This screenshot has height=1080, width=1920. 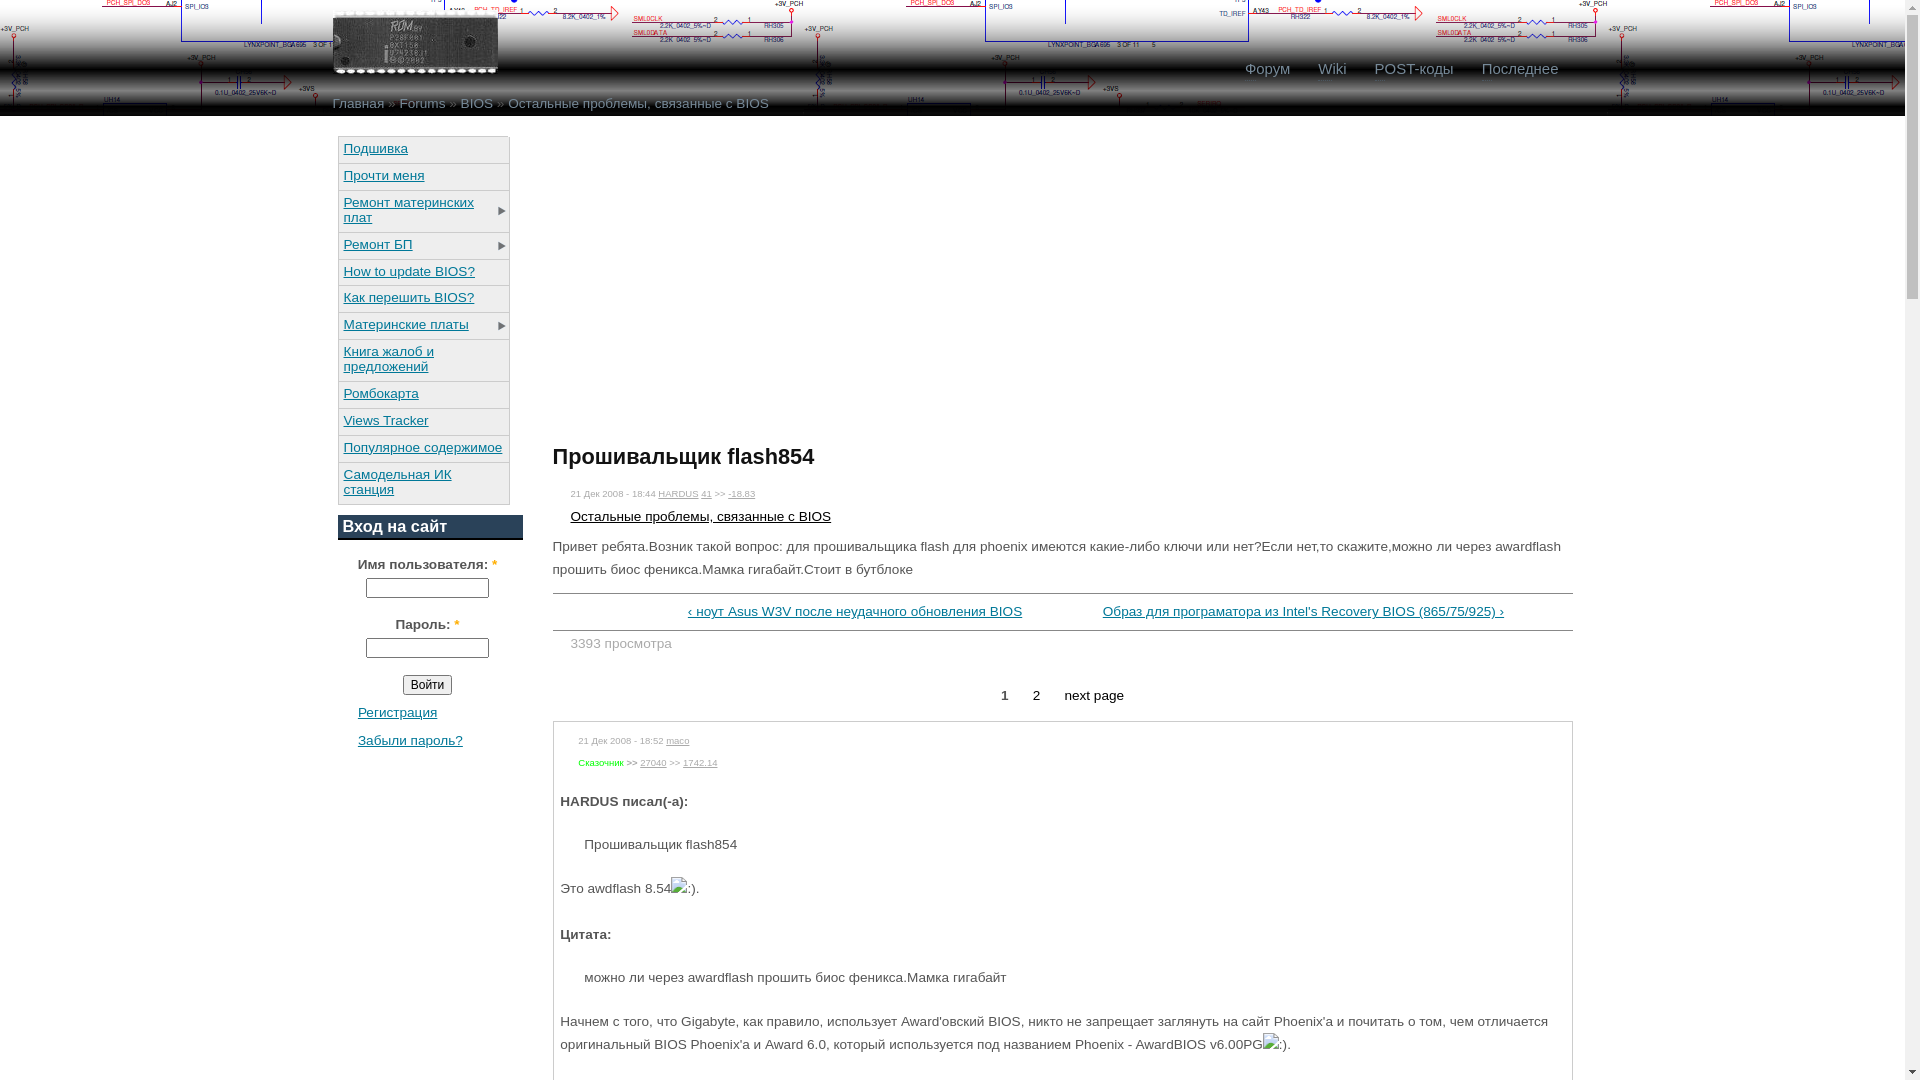 What do you see at coordinates (1332, 69) in the screenshot?
I see `Wiki` at bounding box center [1332, 69].